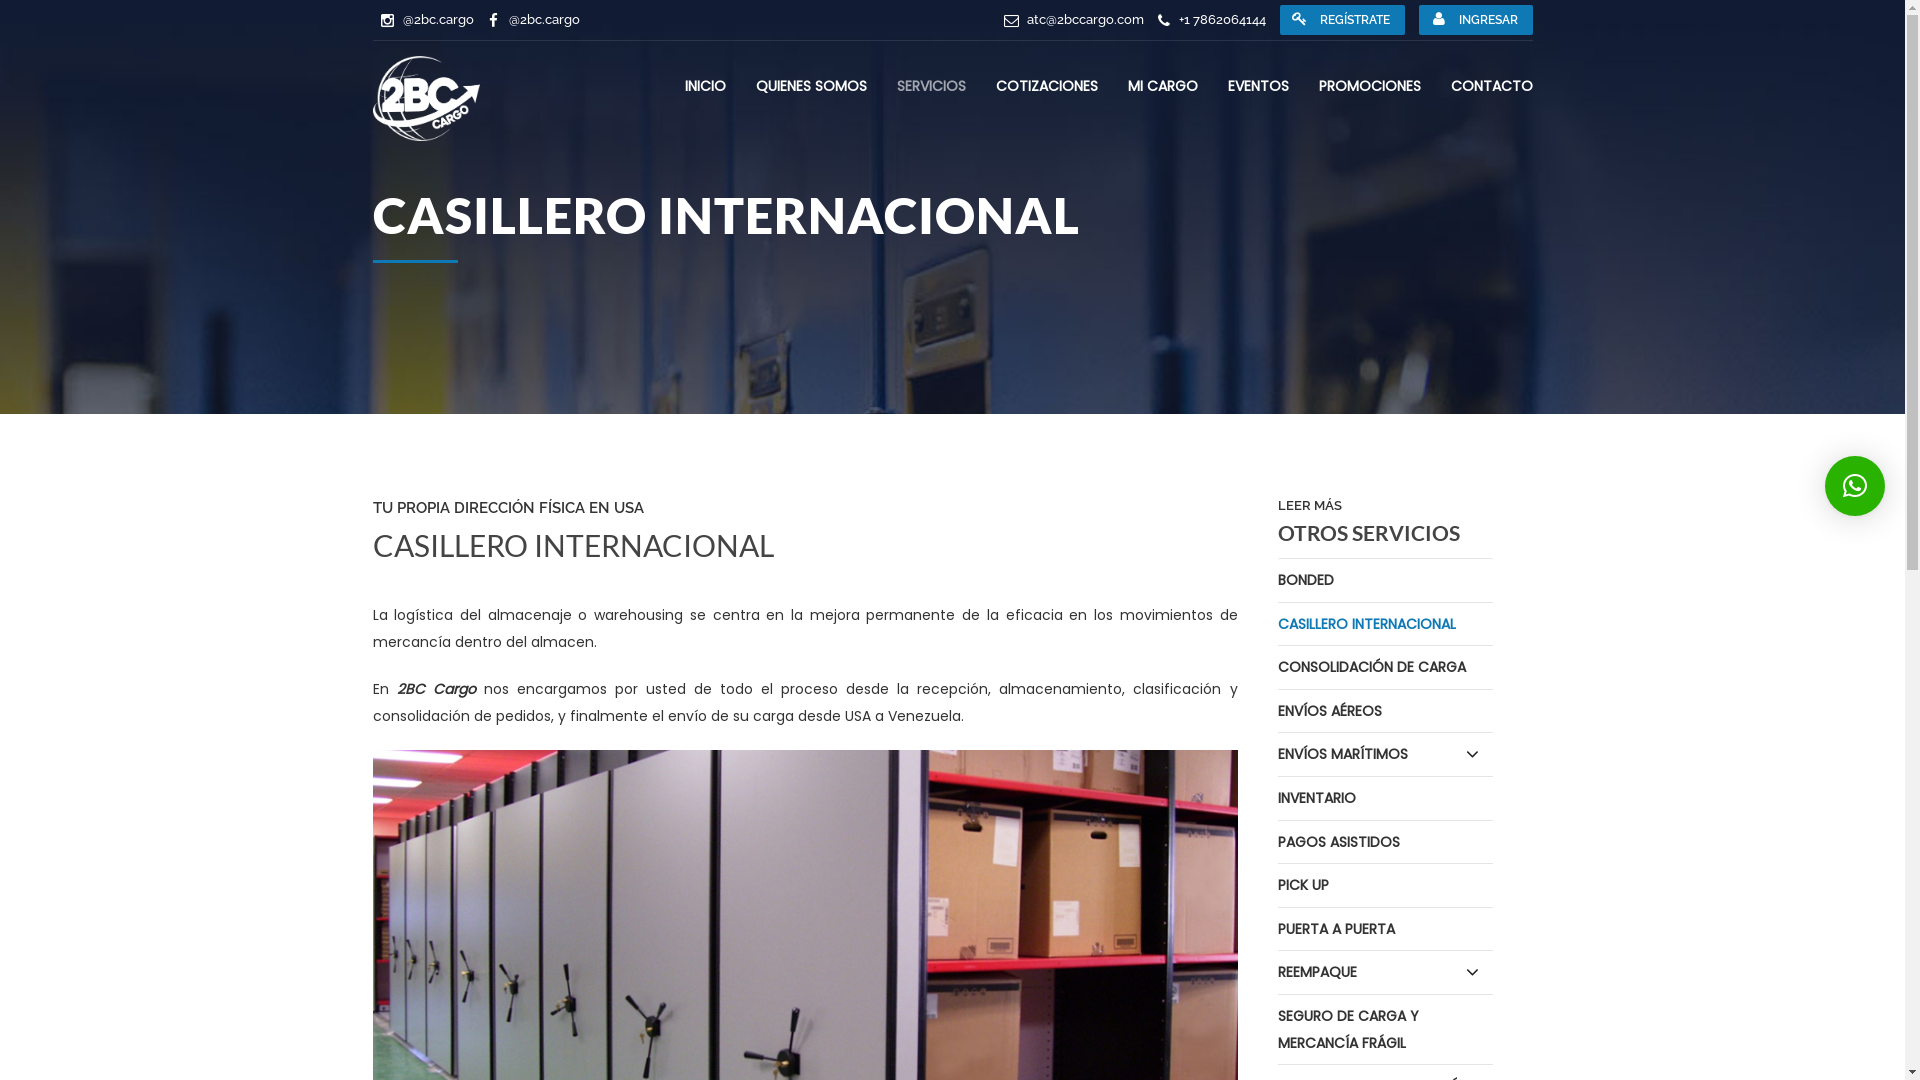 The width and height of the screenshot is (1920, 1080). Describe the element at coordinates (1475, 20) in the screenshot. I see `INGRESAR` at that location.